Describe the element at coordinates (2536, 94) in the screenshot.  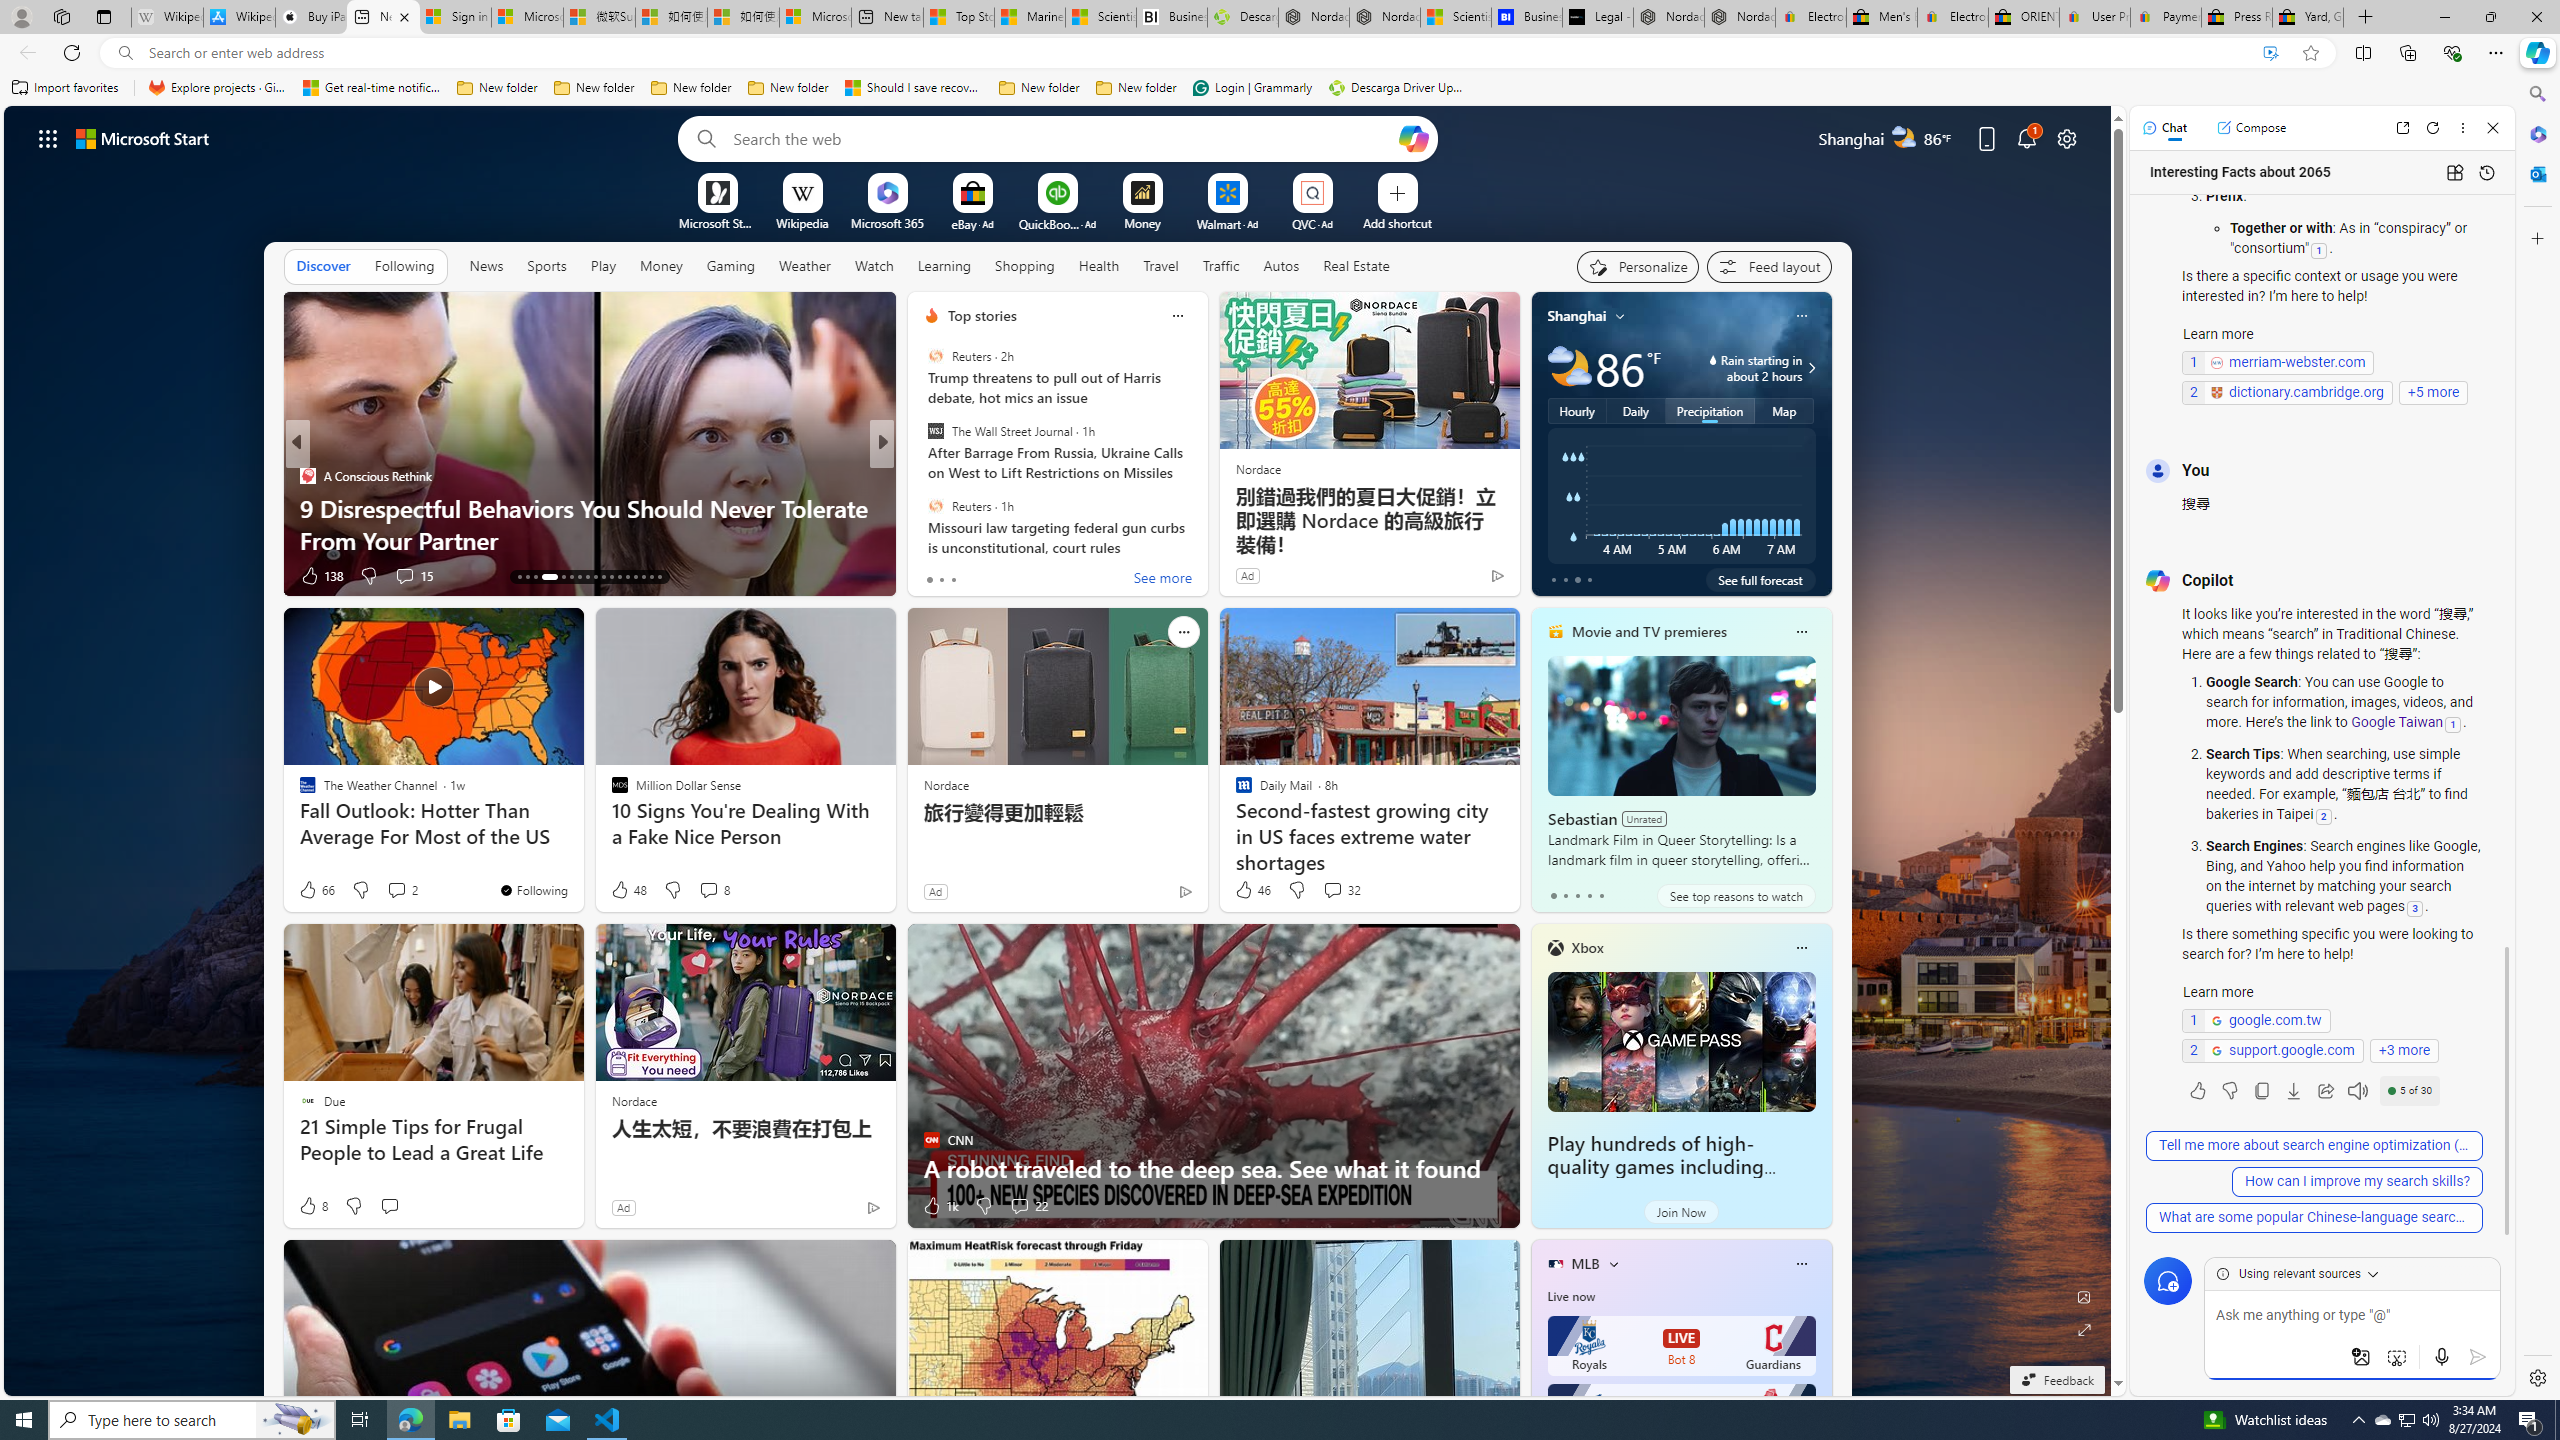
I see `Minimize Search pane` at that location.